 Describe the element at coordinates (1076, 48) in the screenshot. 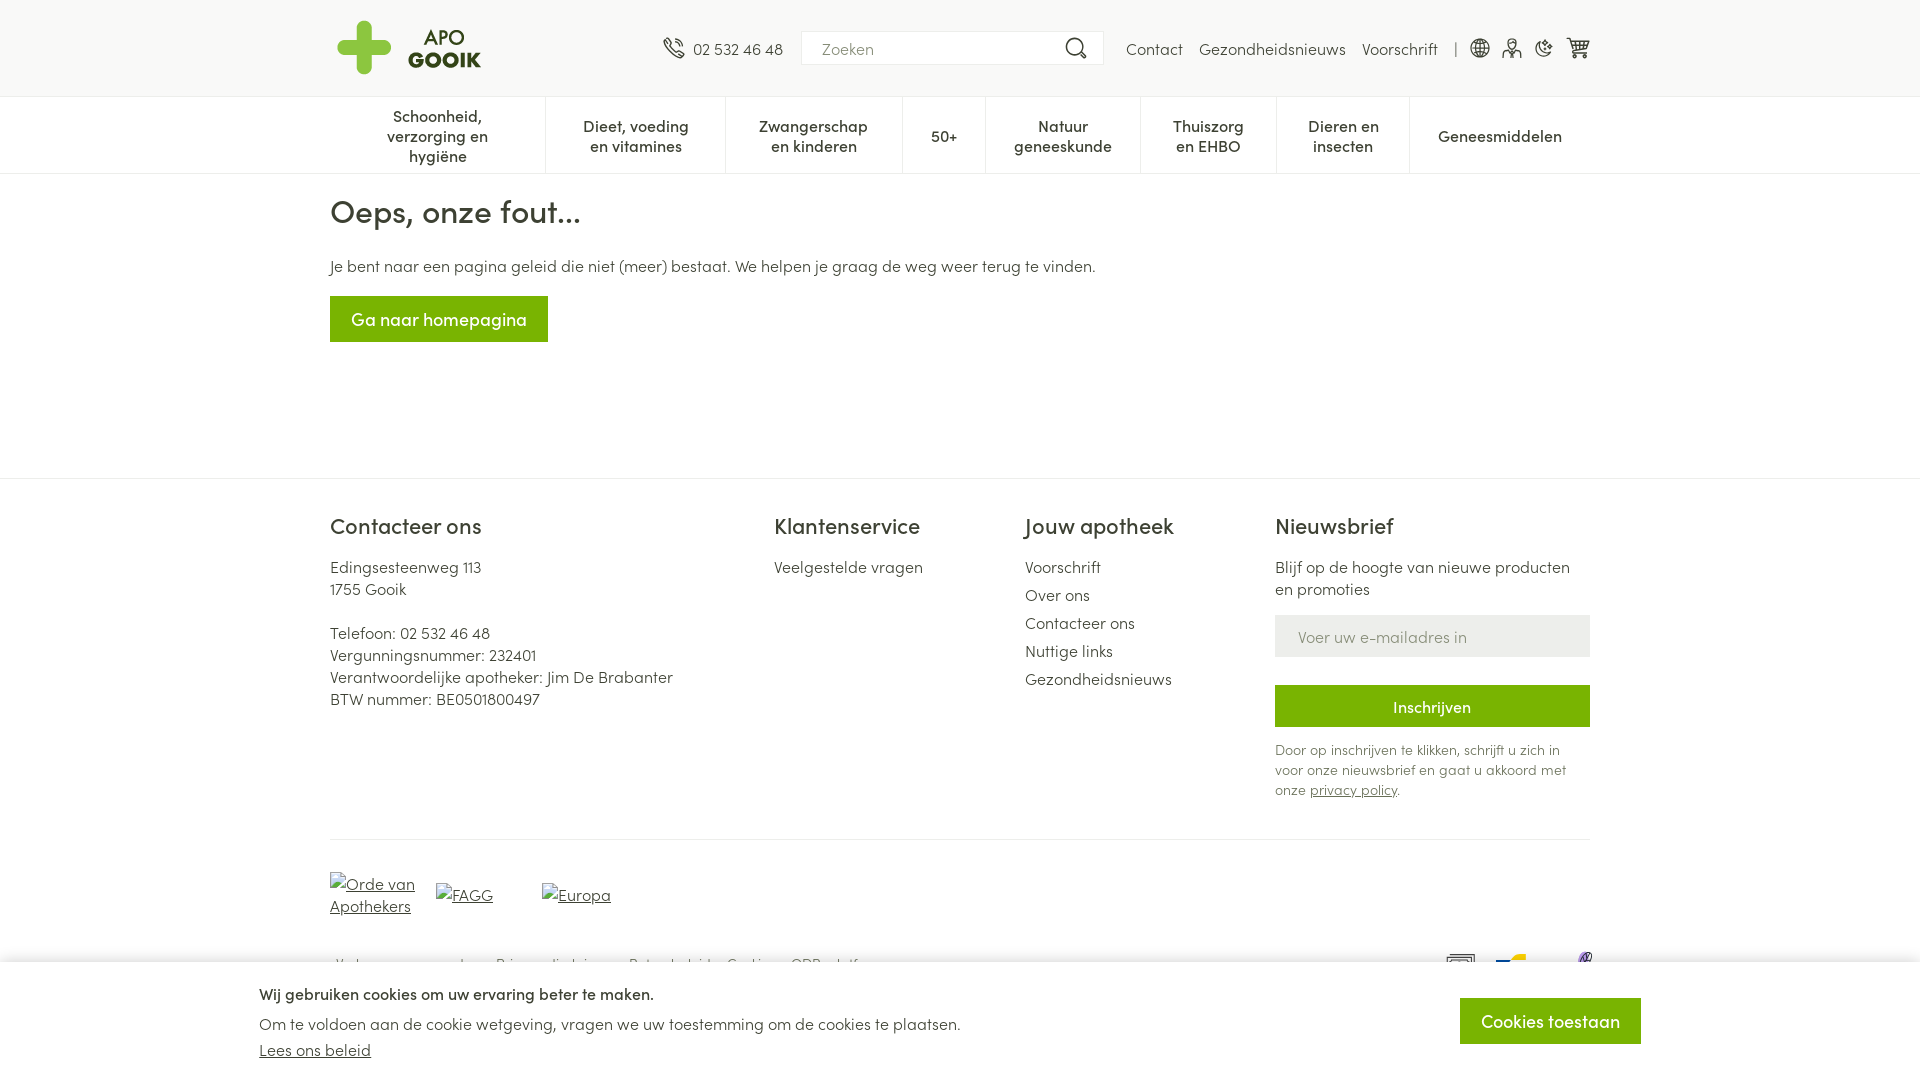

I see `Zoeken` at that location.